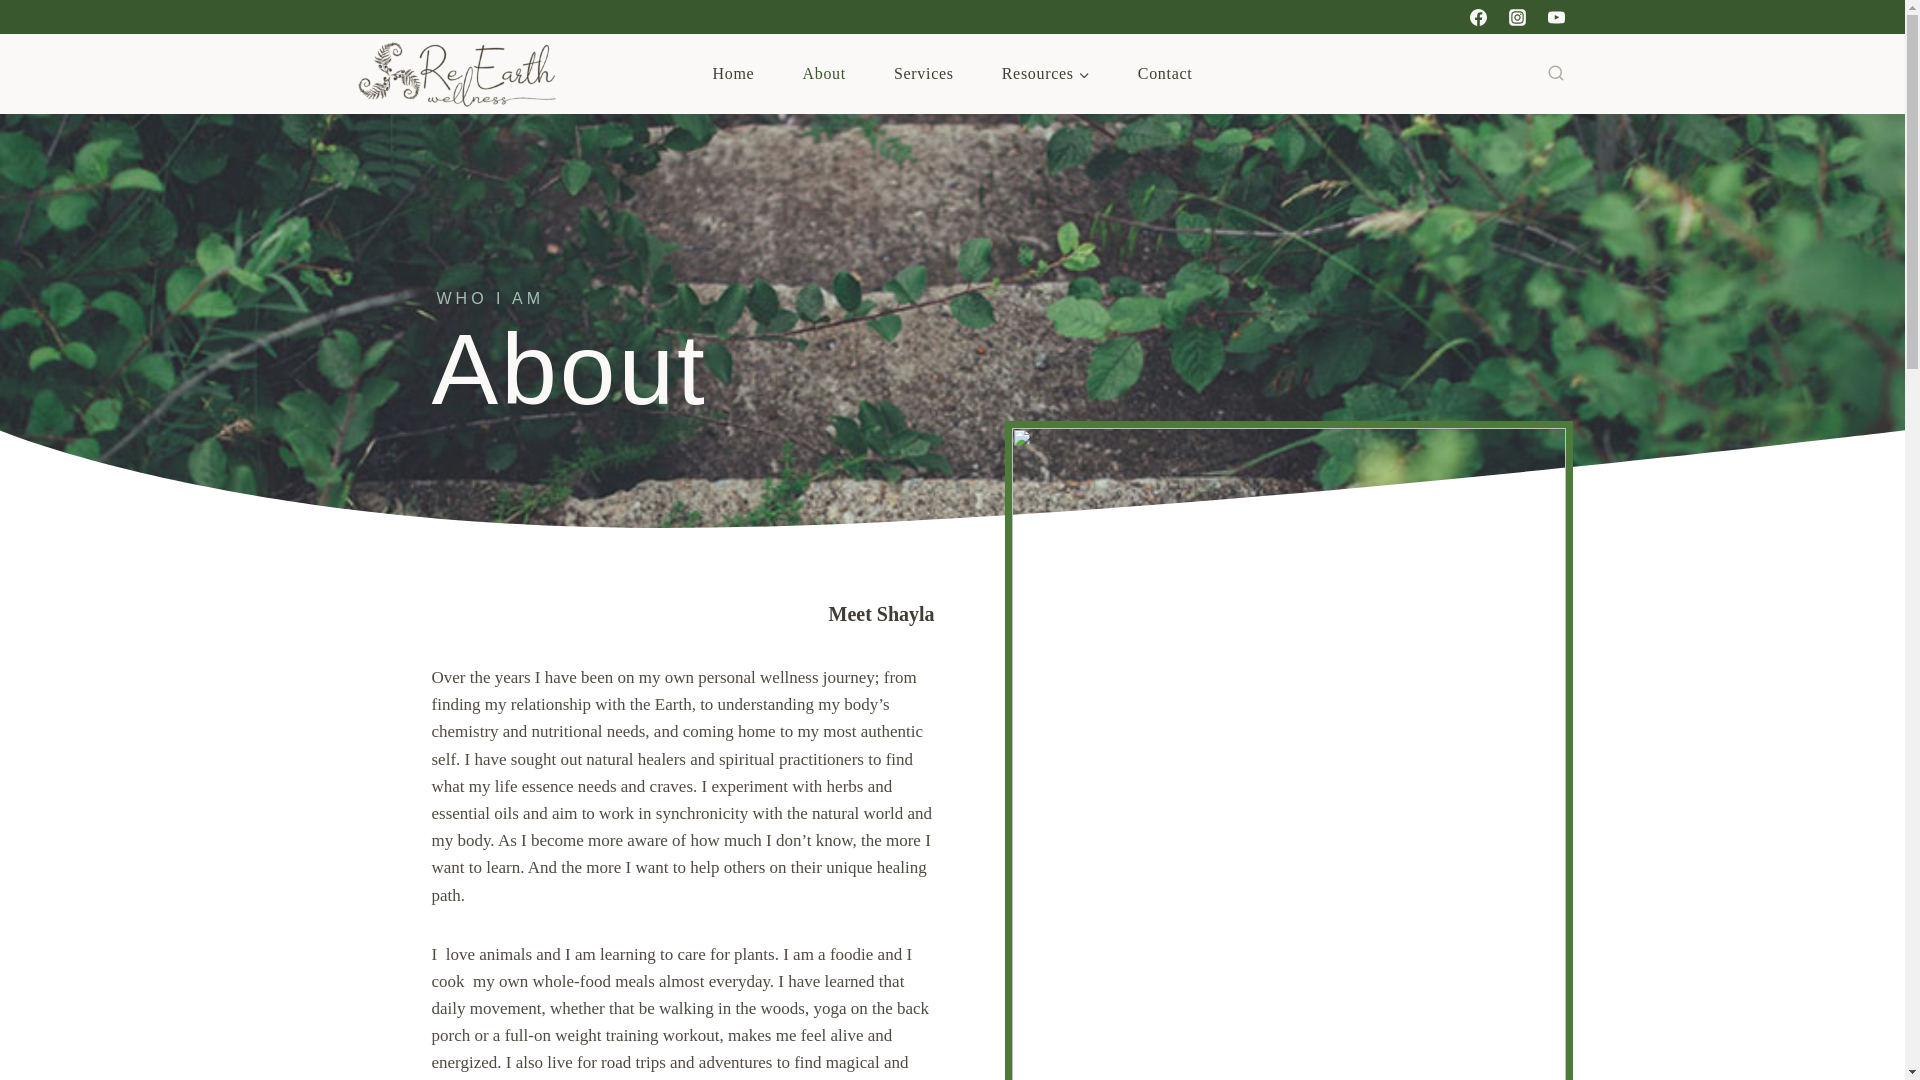 The height and width of the screenshot is (1080, 1920). Describe the element at coordinates (823, 74) in the screenshot. I see `About` at that location.